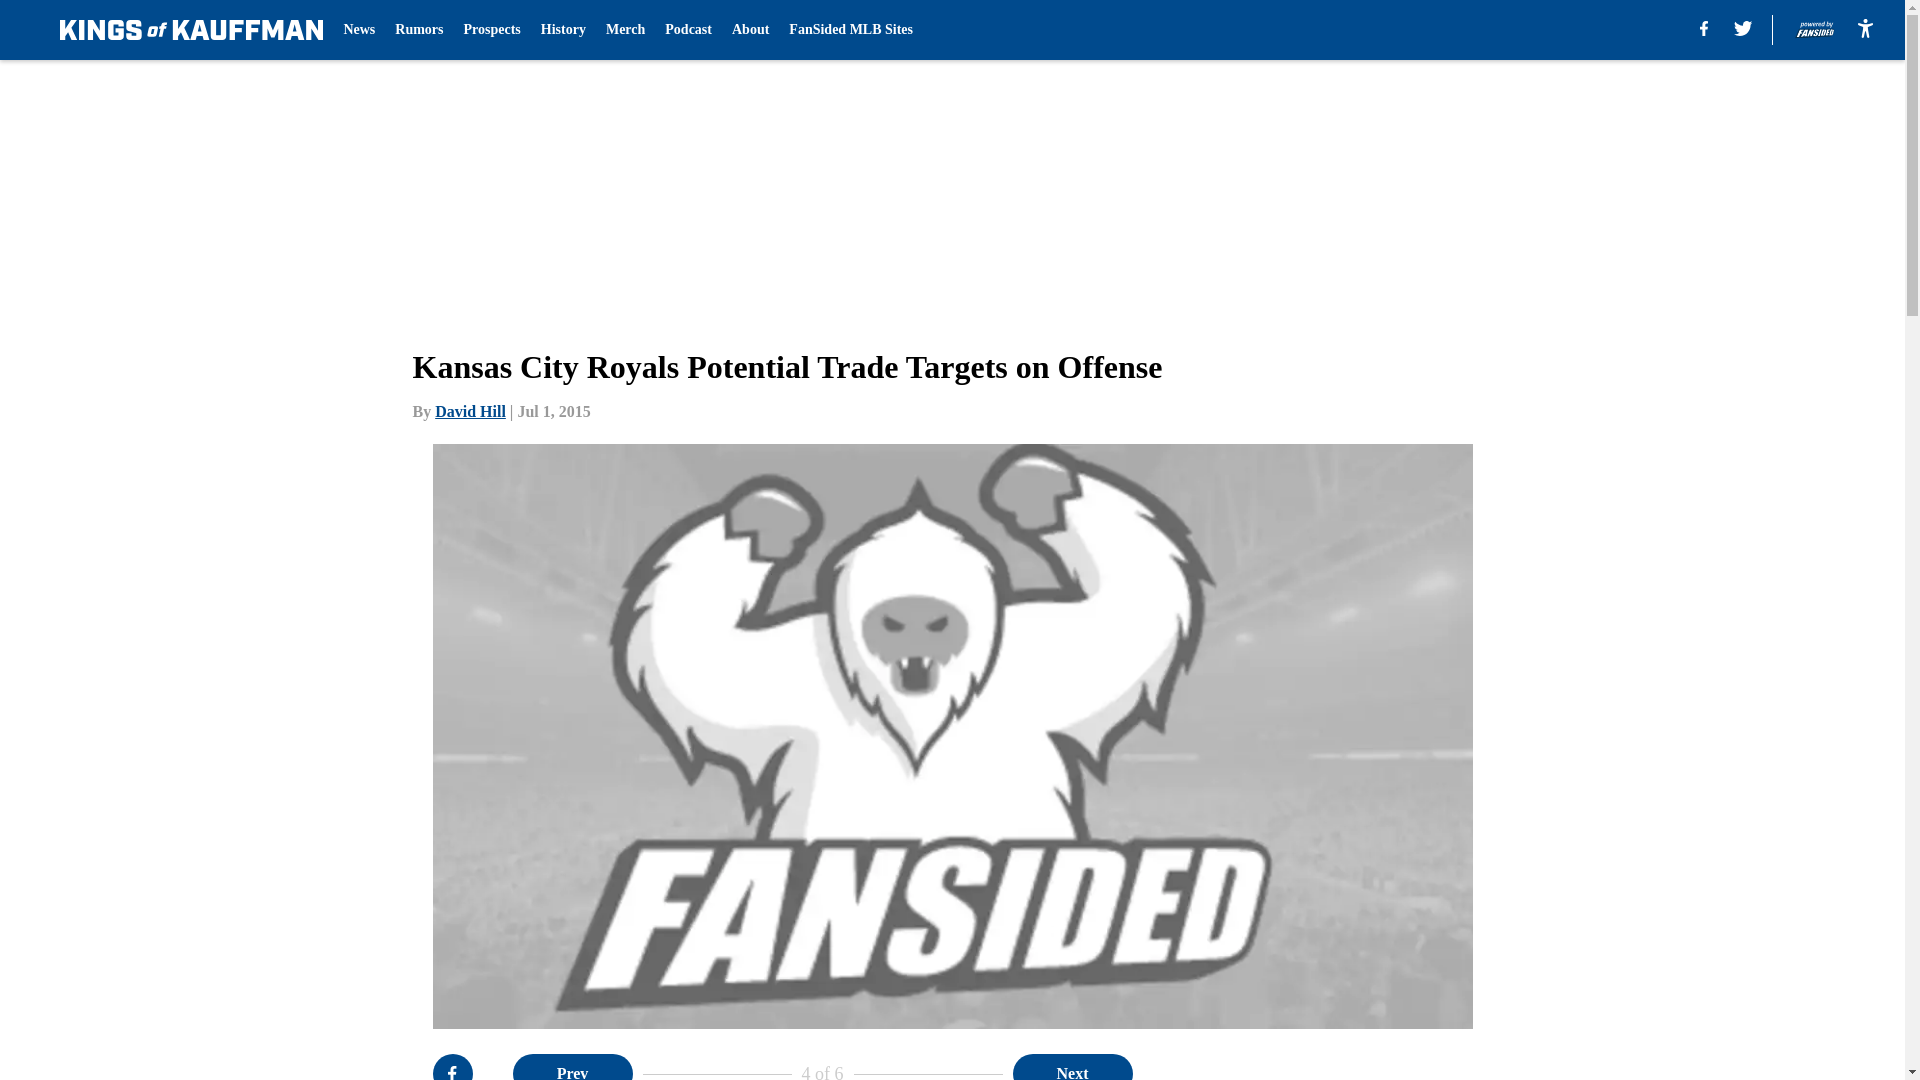 This screenshot has width=1920, height=1080. Describe the element at coordinates (688, 30) in the screenshot. I see `Podcast` at that location.